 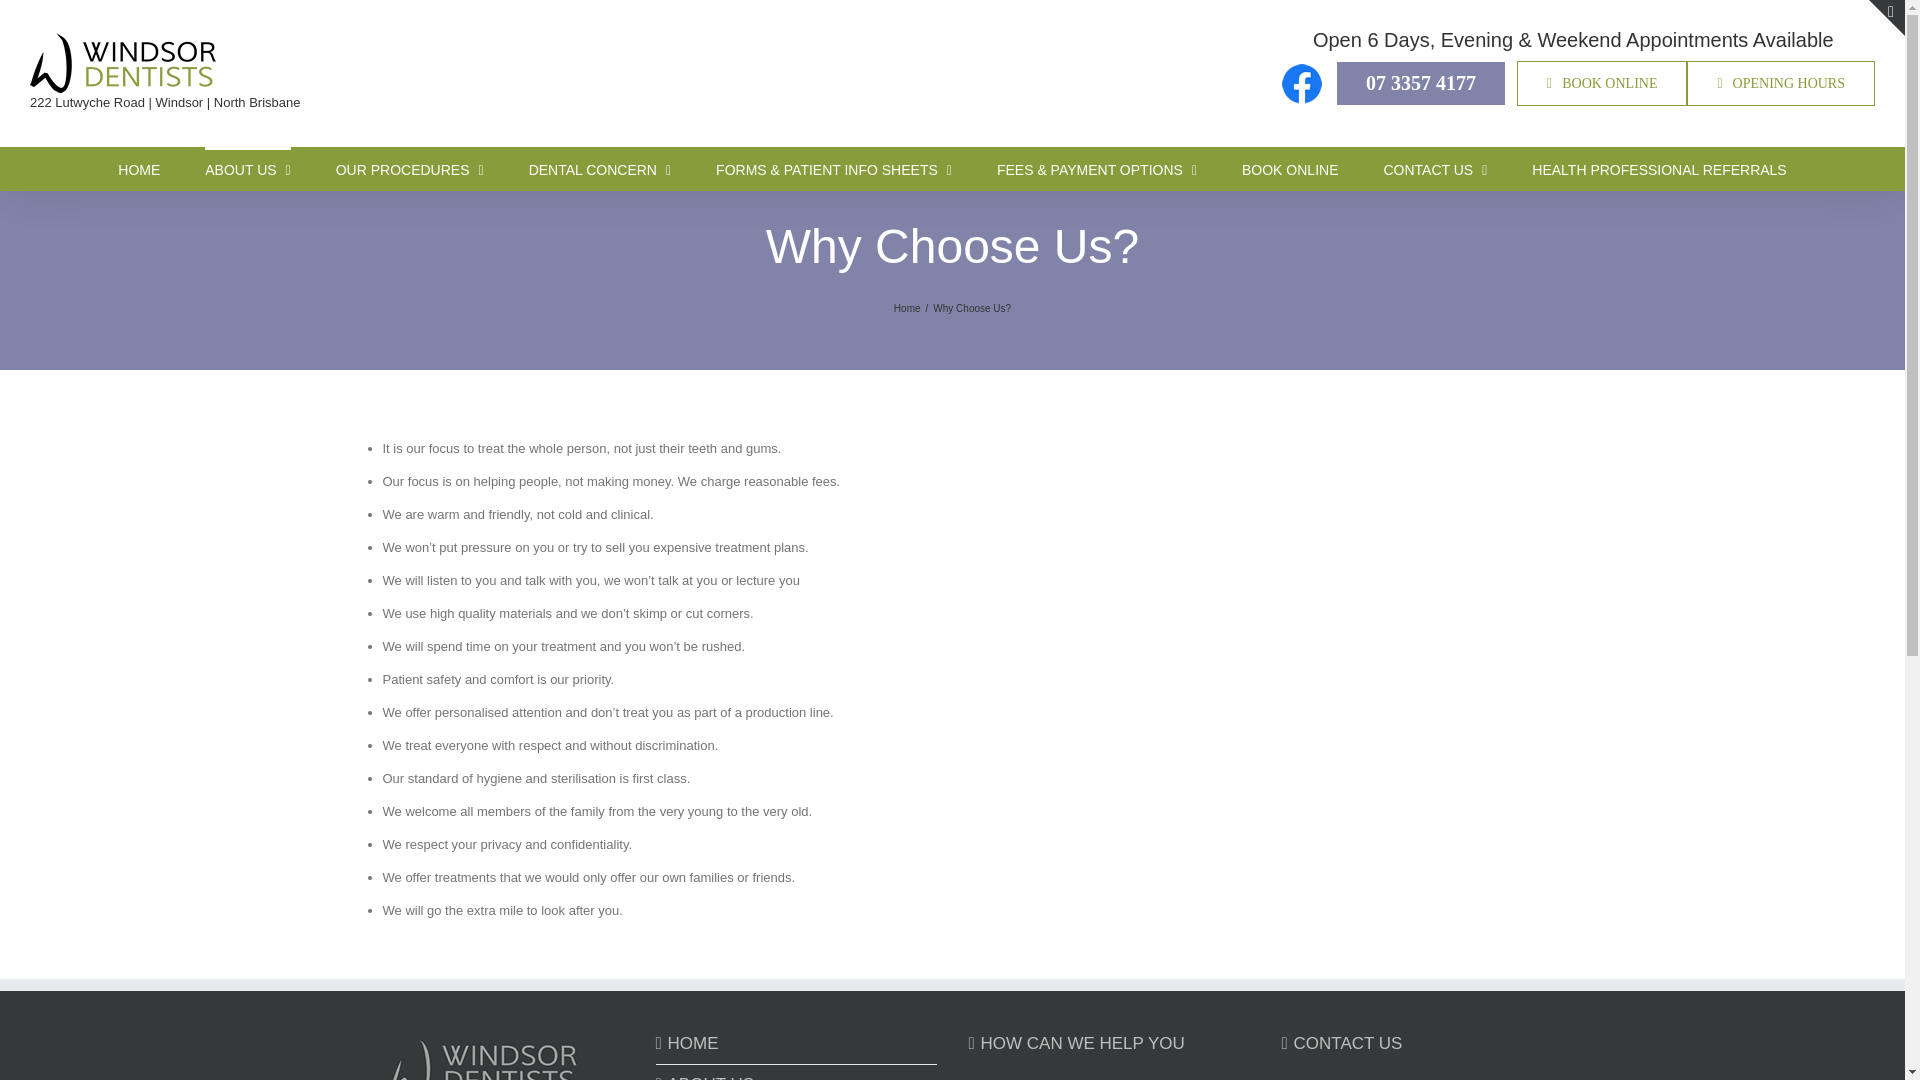 I want to click on OUR PROCEDURES, so click(x=410, y=168).